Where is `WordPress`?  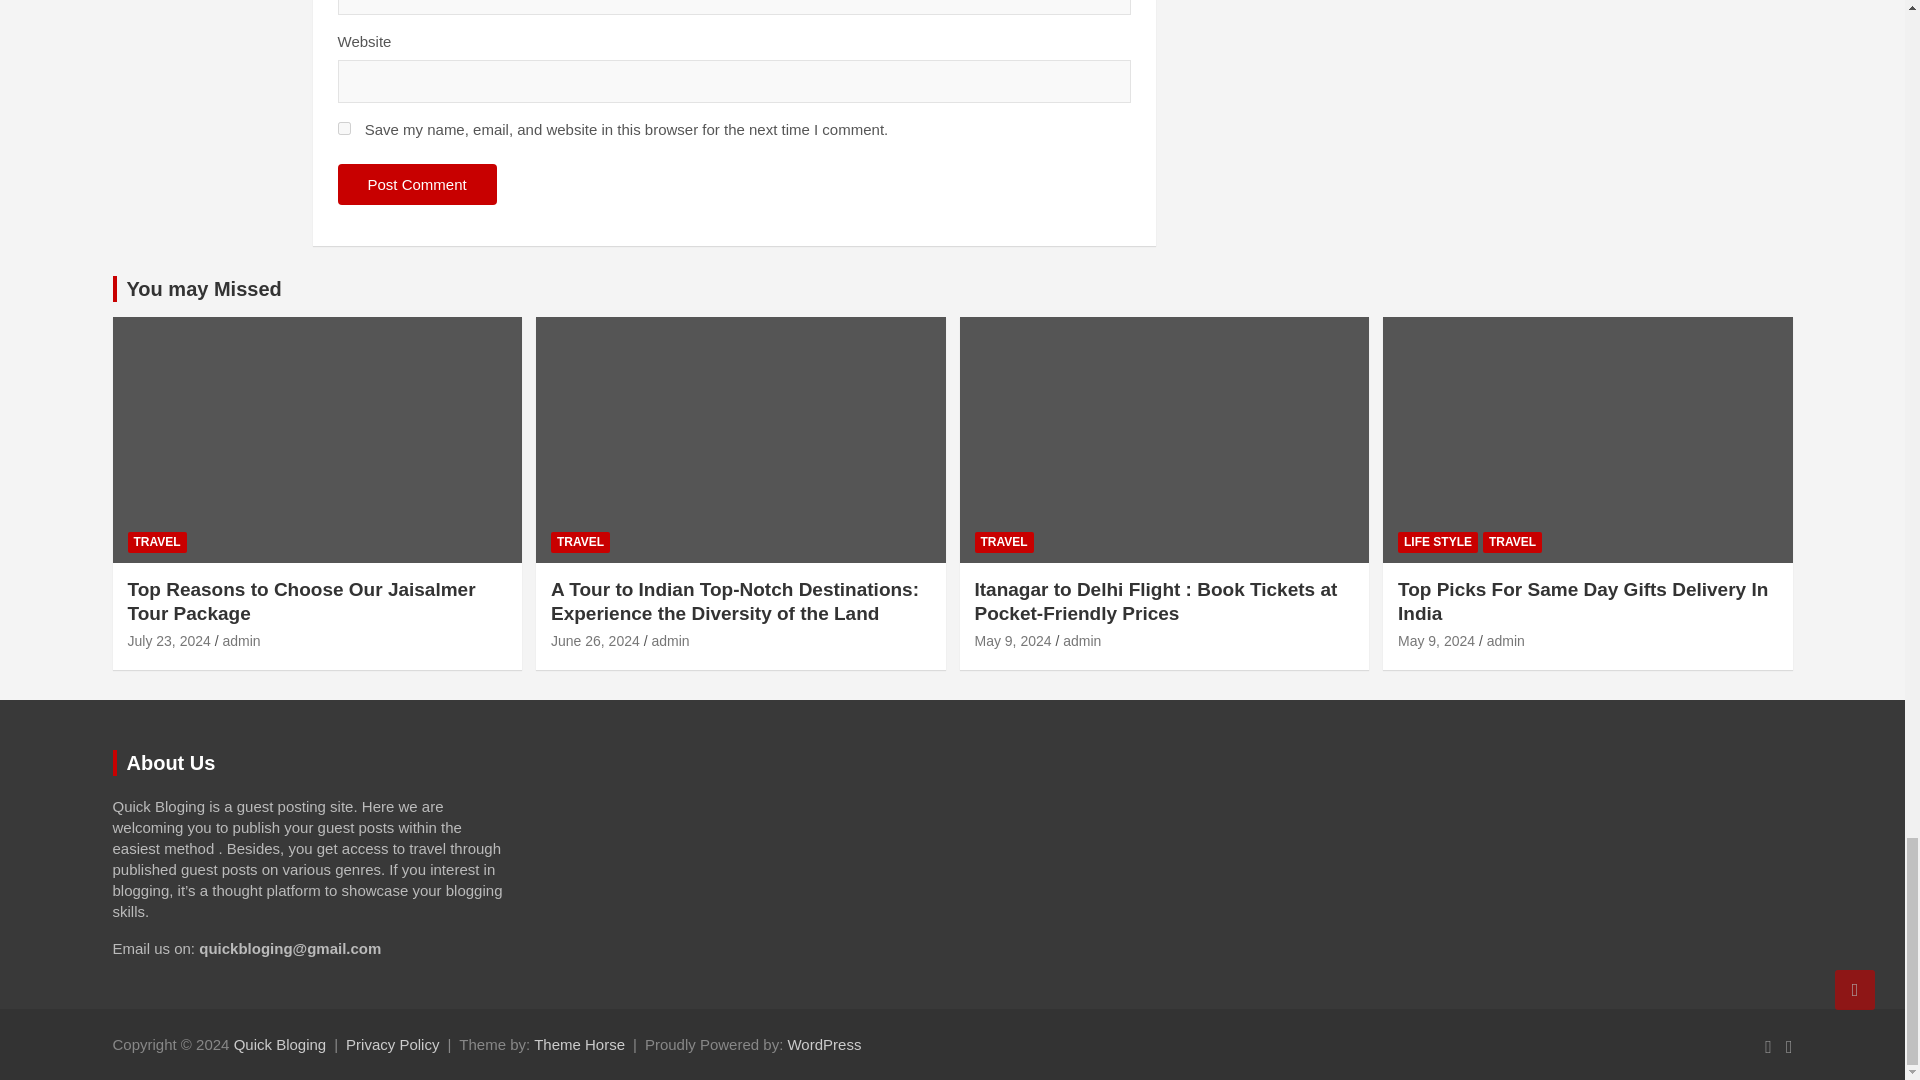 WordPress is located at coordinates (824, 1044).